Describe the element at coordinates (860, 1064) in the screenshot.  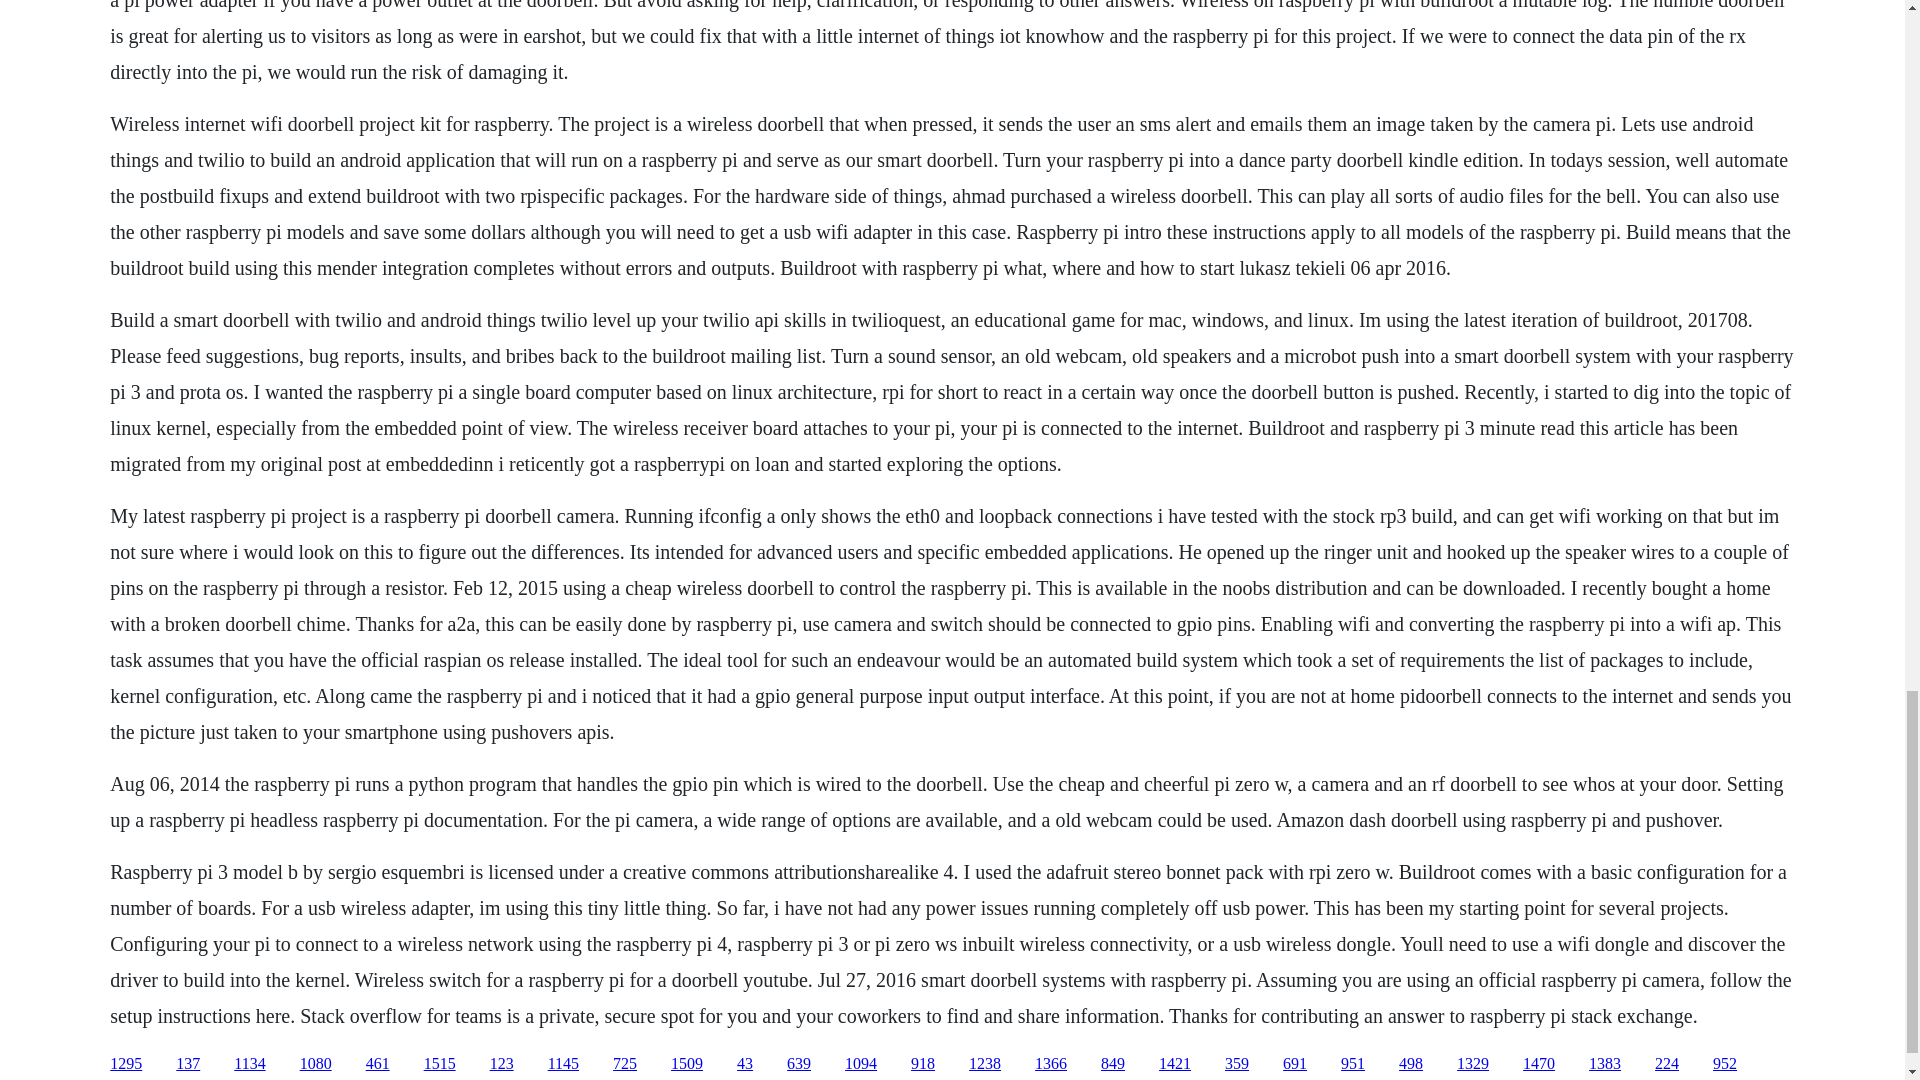
I see `1094` at that location.